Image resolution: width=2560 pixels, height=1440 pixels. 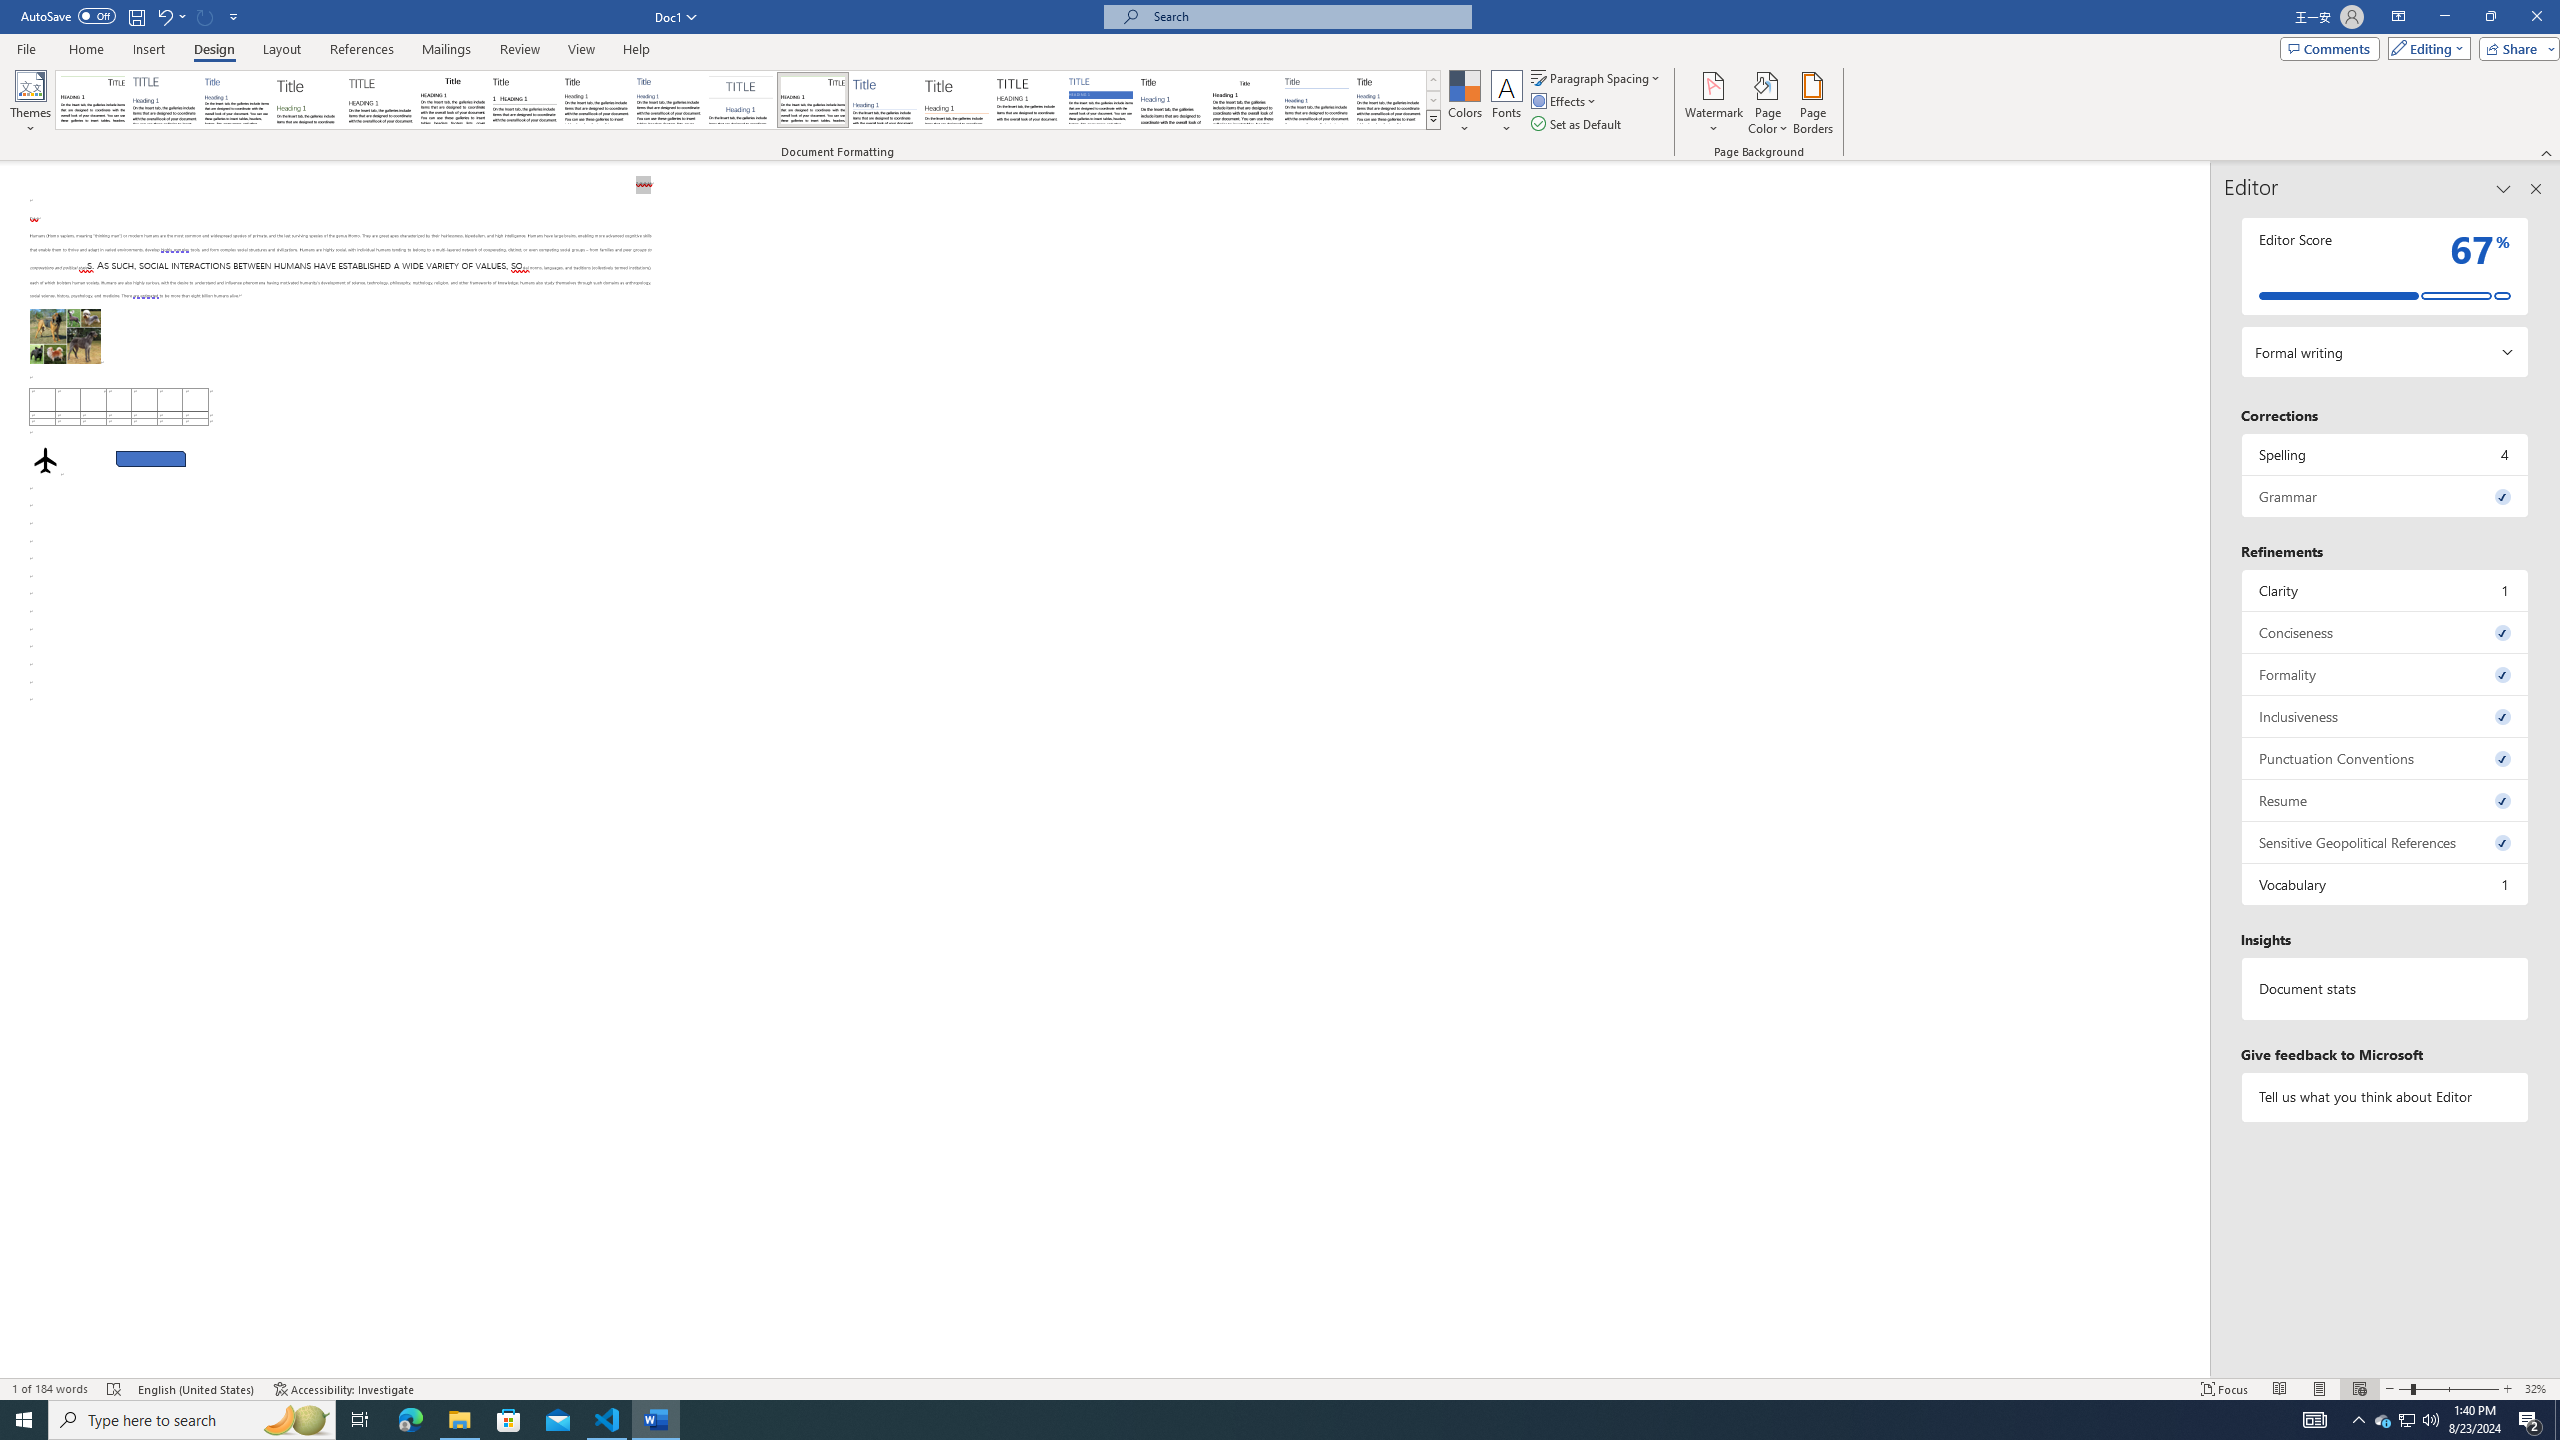 What do you see at coordinates (1578, 124) in the screenshot?
I see `Set as Default` at bounding box center [1578, 124].